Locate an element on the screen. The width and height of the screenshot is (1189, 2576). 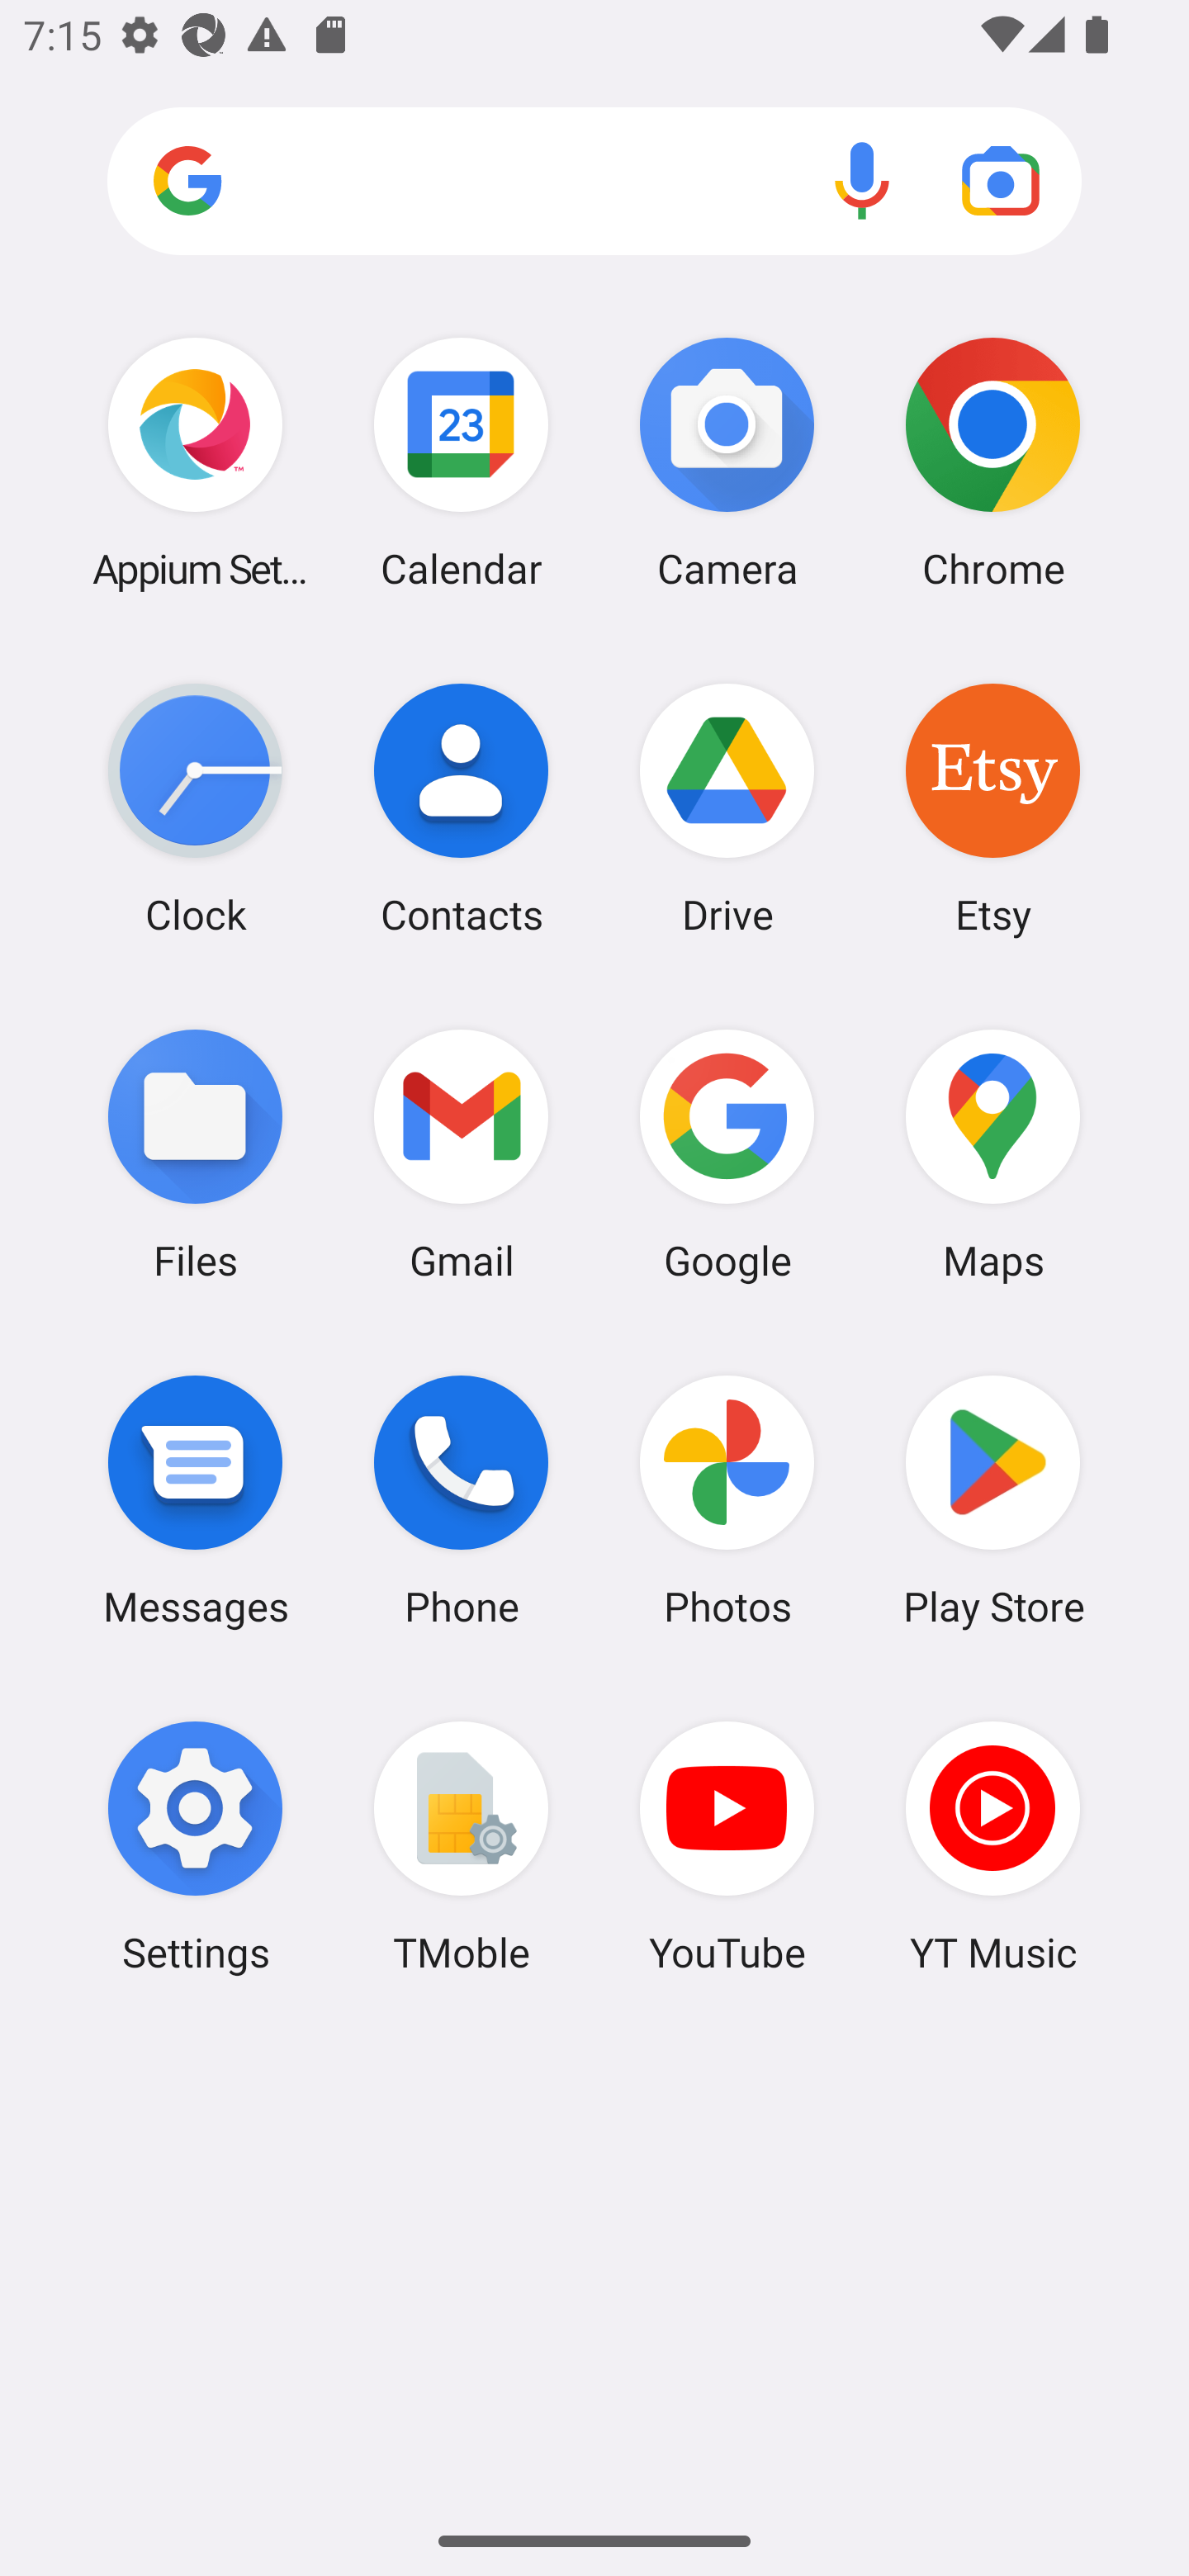
Photos is located at coordinates (727, 1500).